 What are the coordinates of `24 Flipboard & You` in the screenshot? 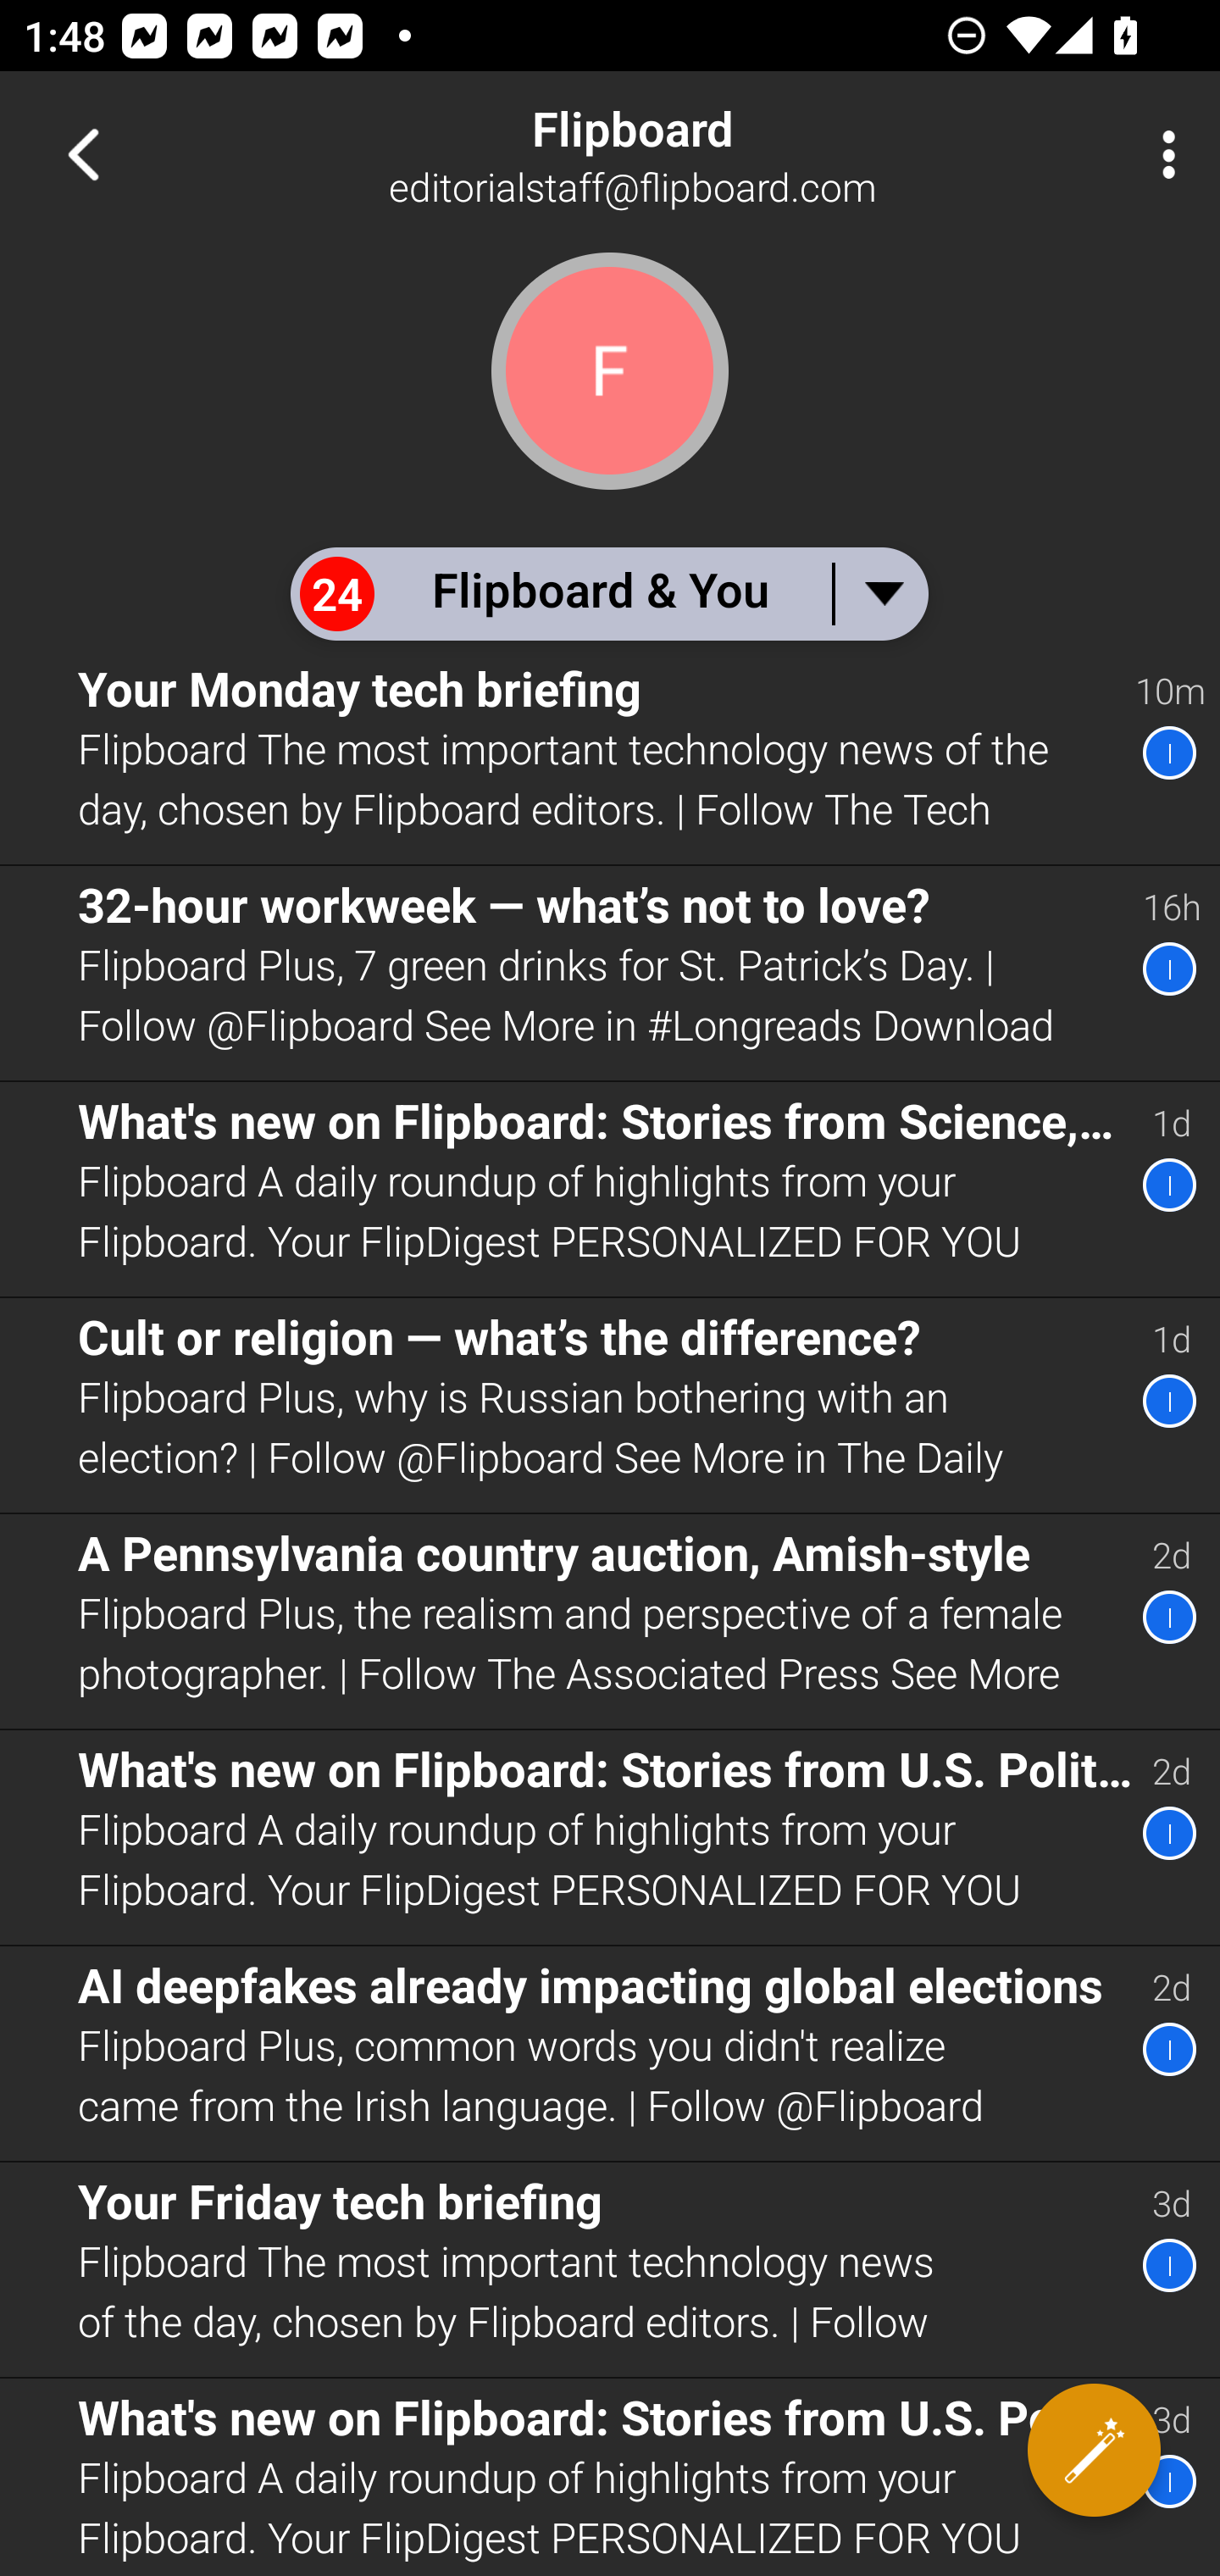 It's located at (608, 593).